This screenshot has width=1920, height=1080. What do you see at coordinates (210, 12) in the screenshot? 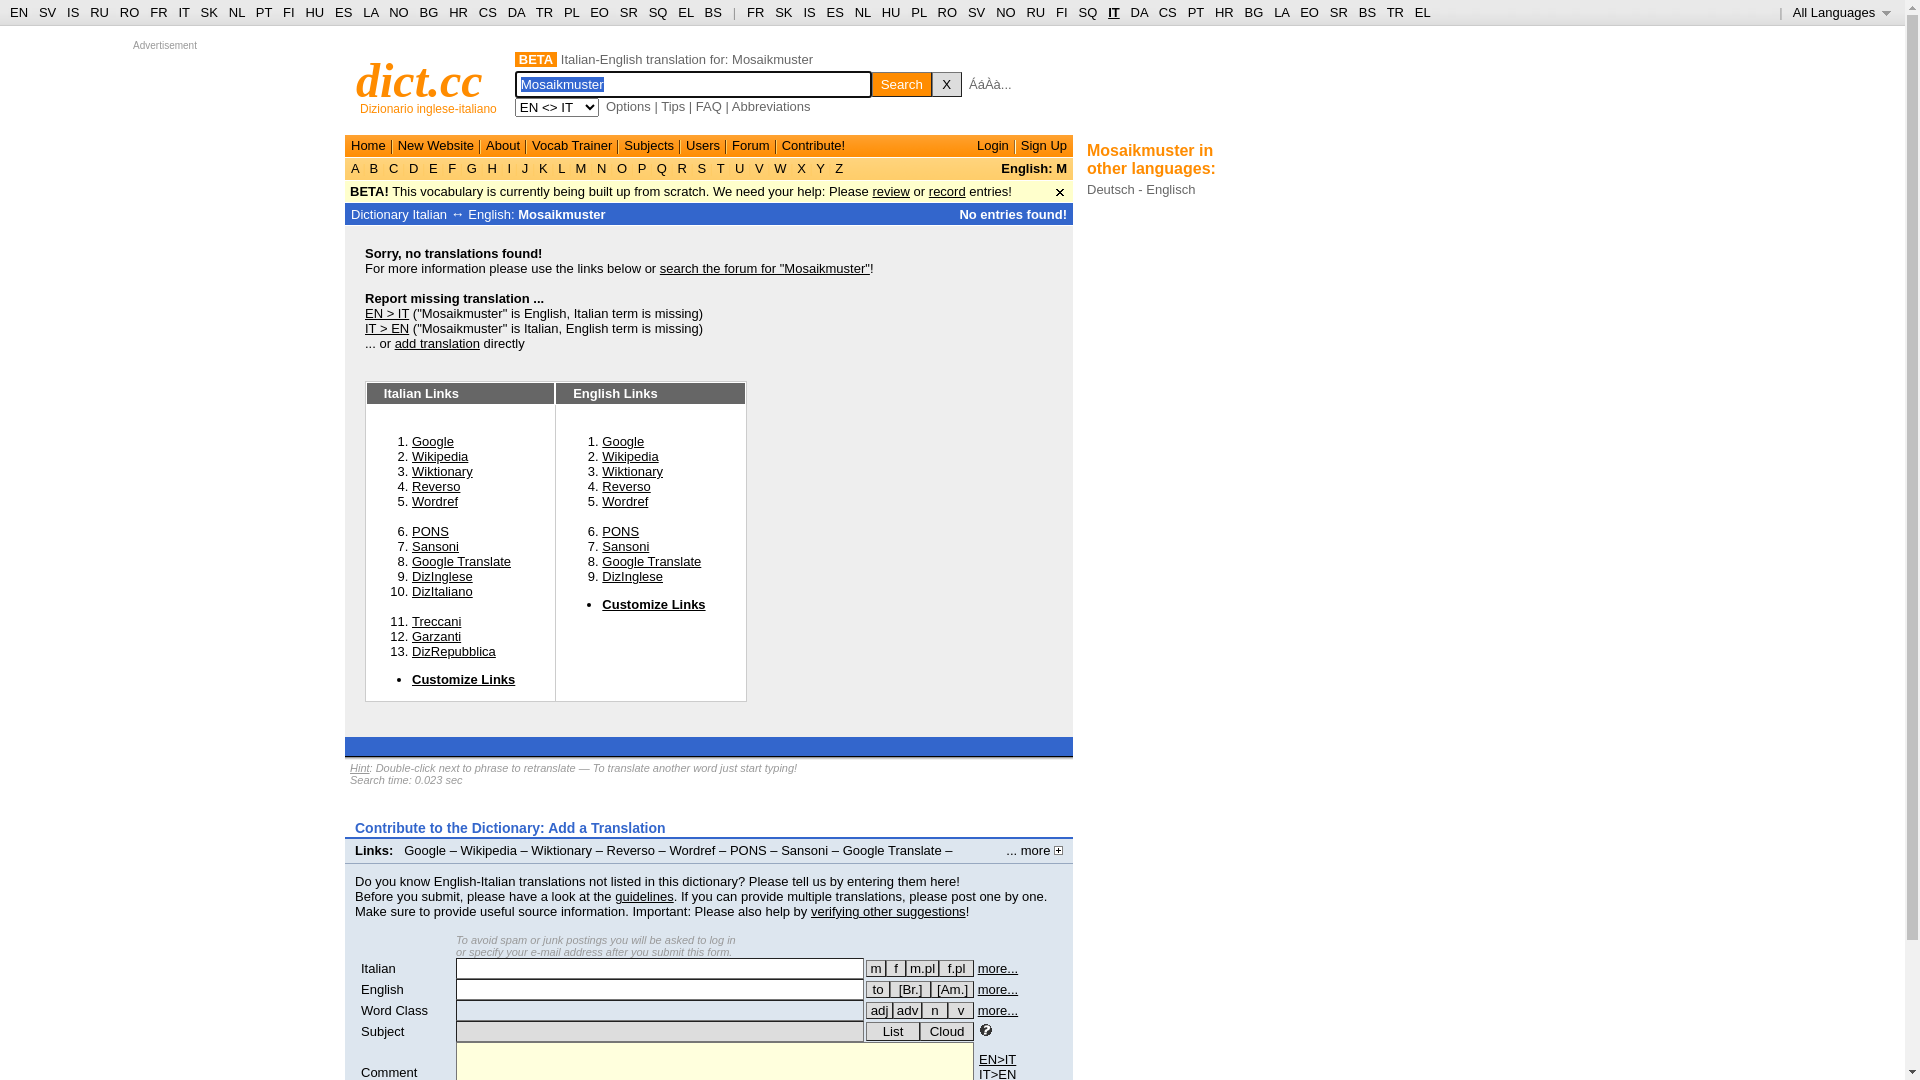
I see `SK` at bounding box center [210, 12].